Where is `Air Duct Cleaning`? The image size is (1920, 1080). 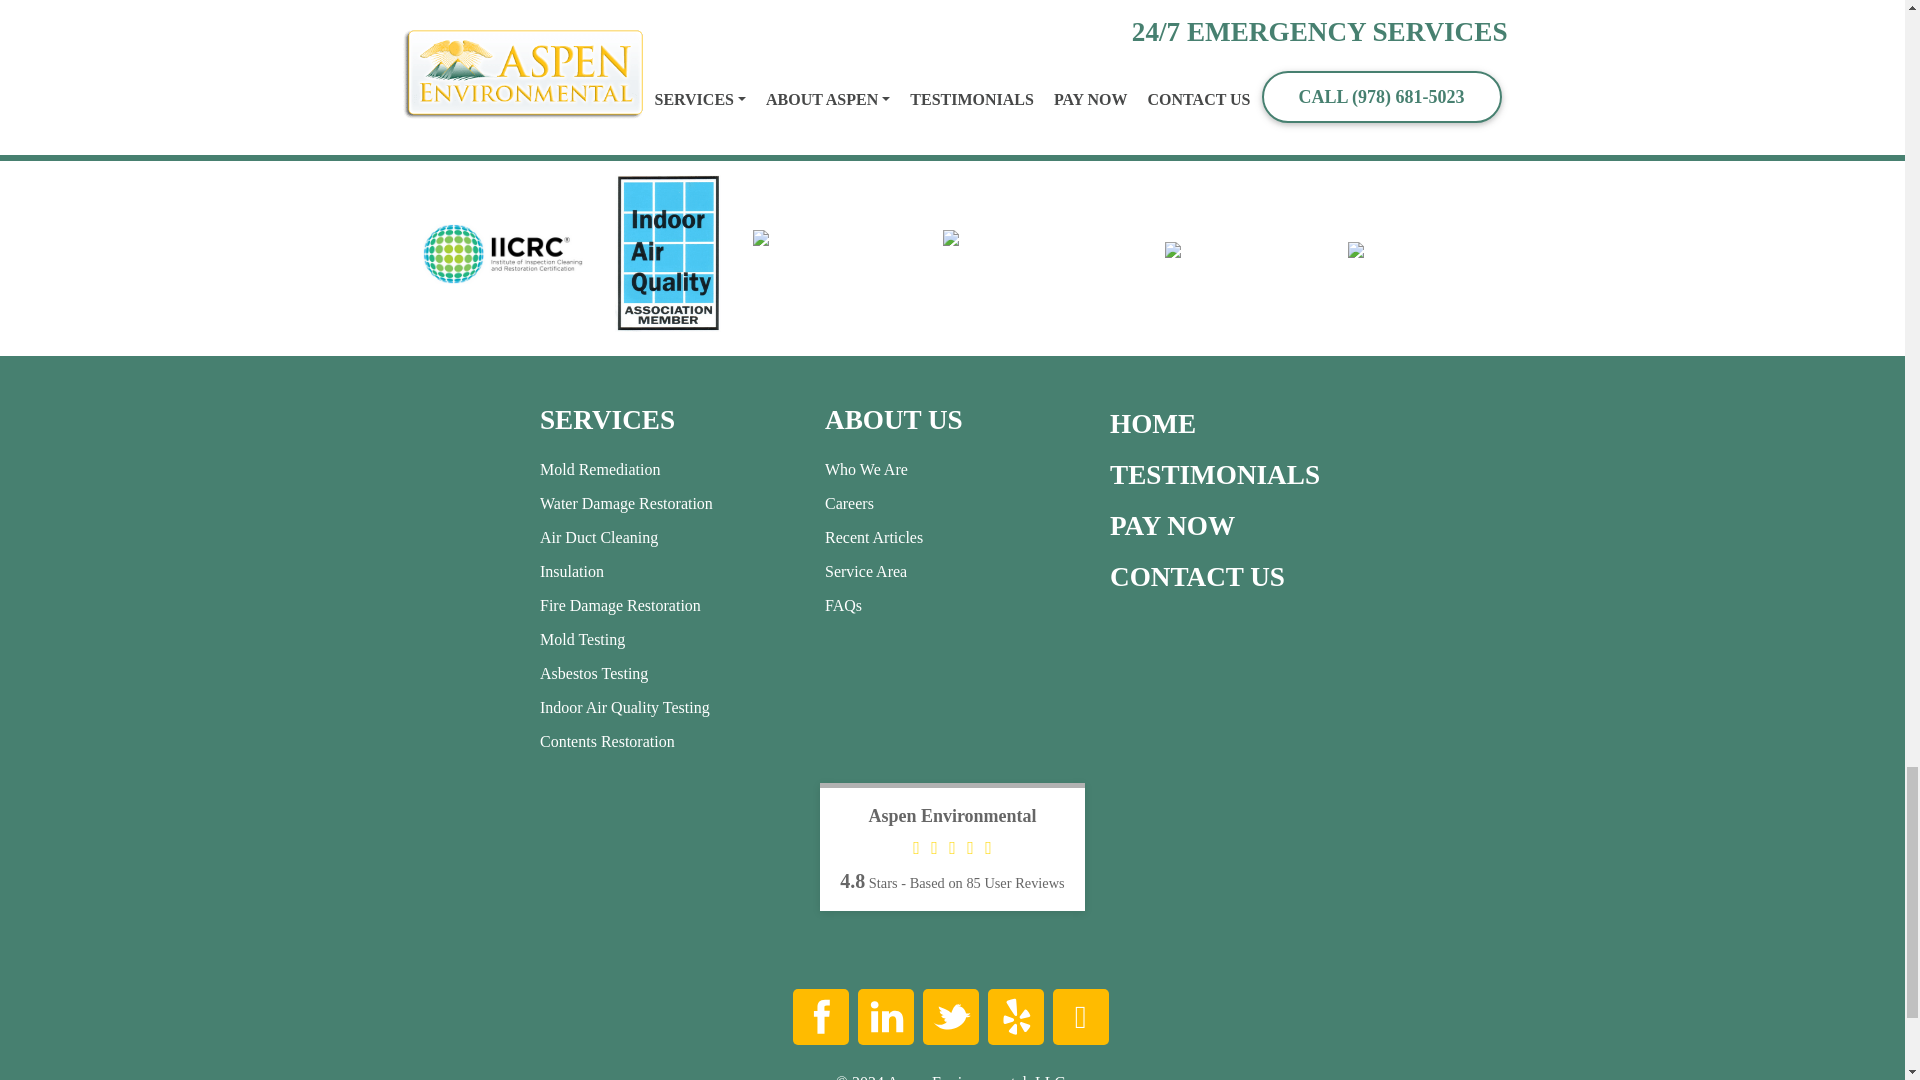 Air Duct Cleaning is located at coordinates (618, 1).